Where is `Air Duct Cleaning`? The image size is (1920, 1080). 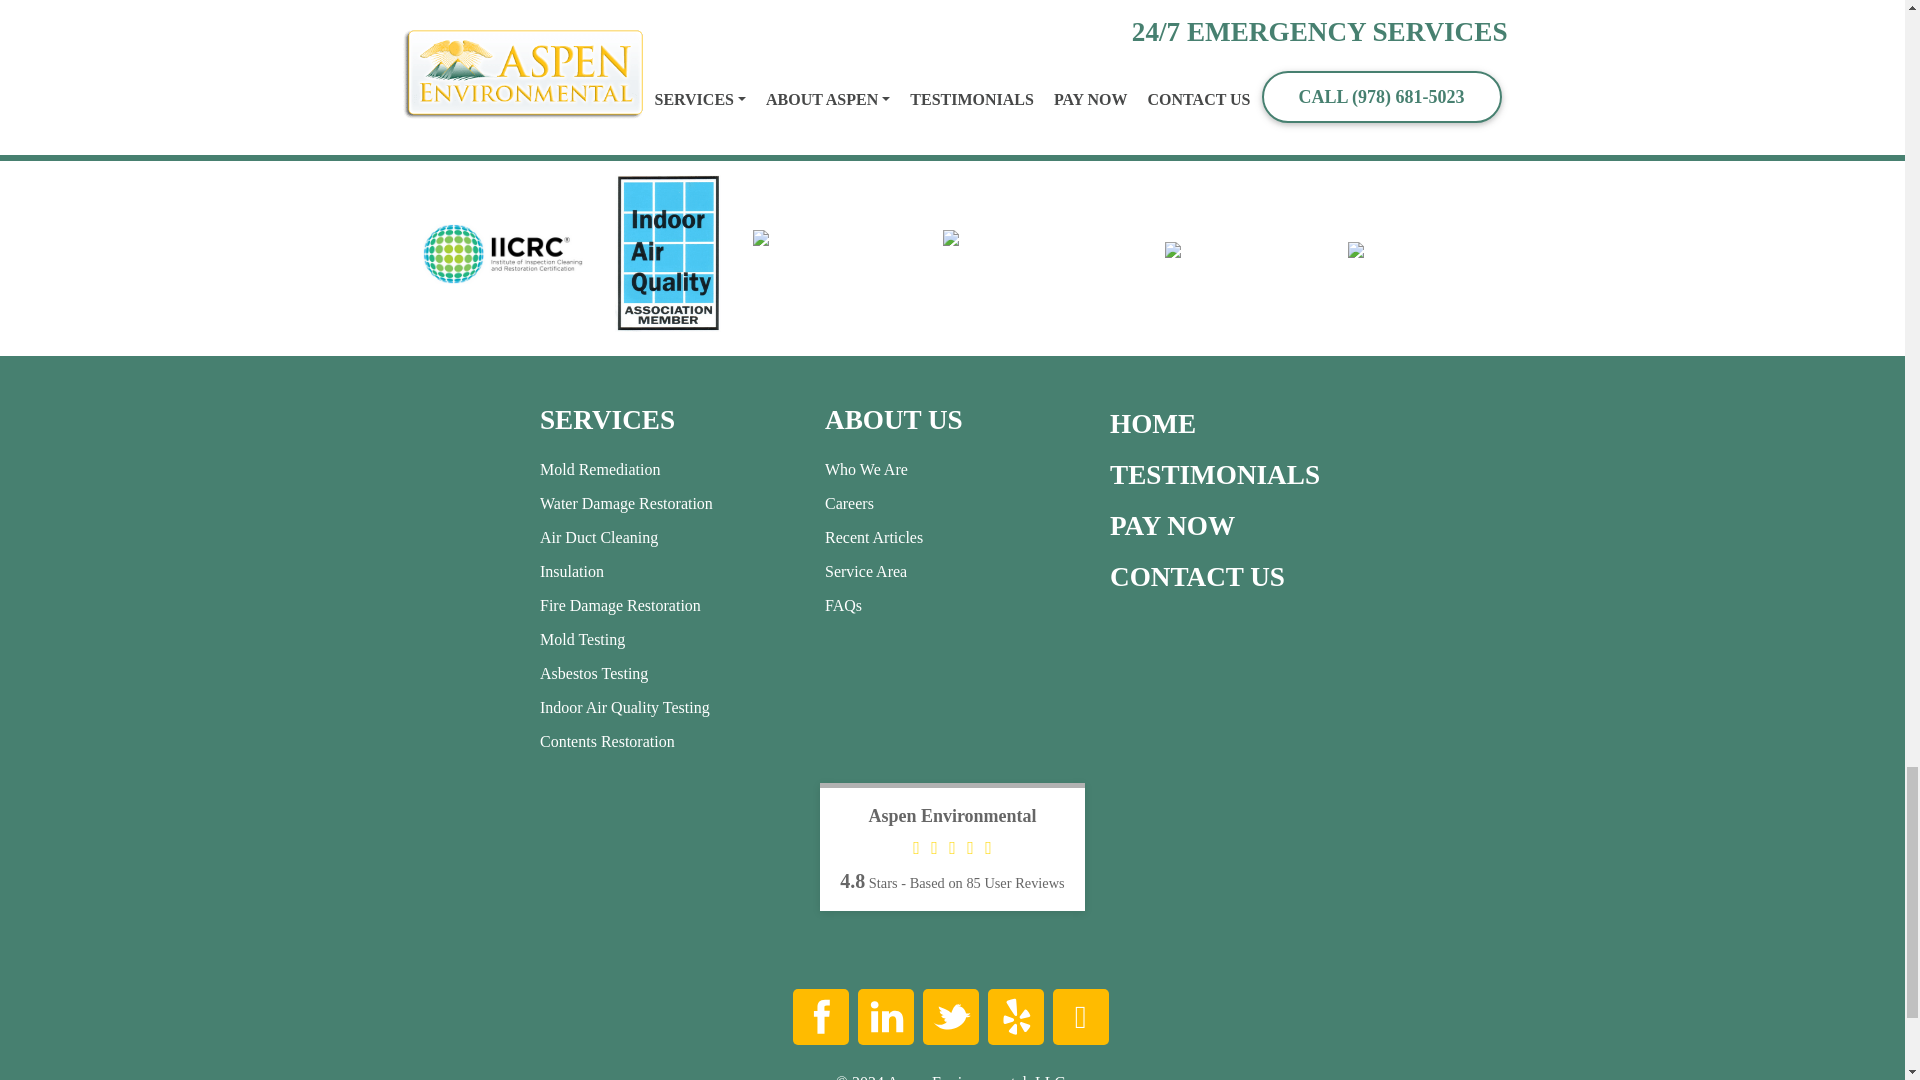 Air Duct Cleaning is located at coordinates (618, 1).